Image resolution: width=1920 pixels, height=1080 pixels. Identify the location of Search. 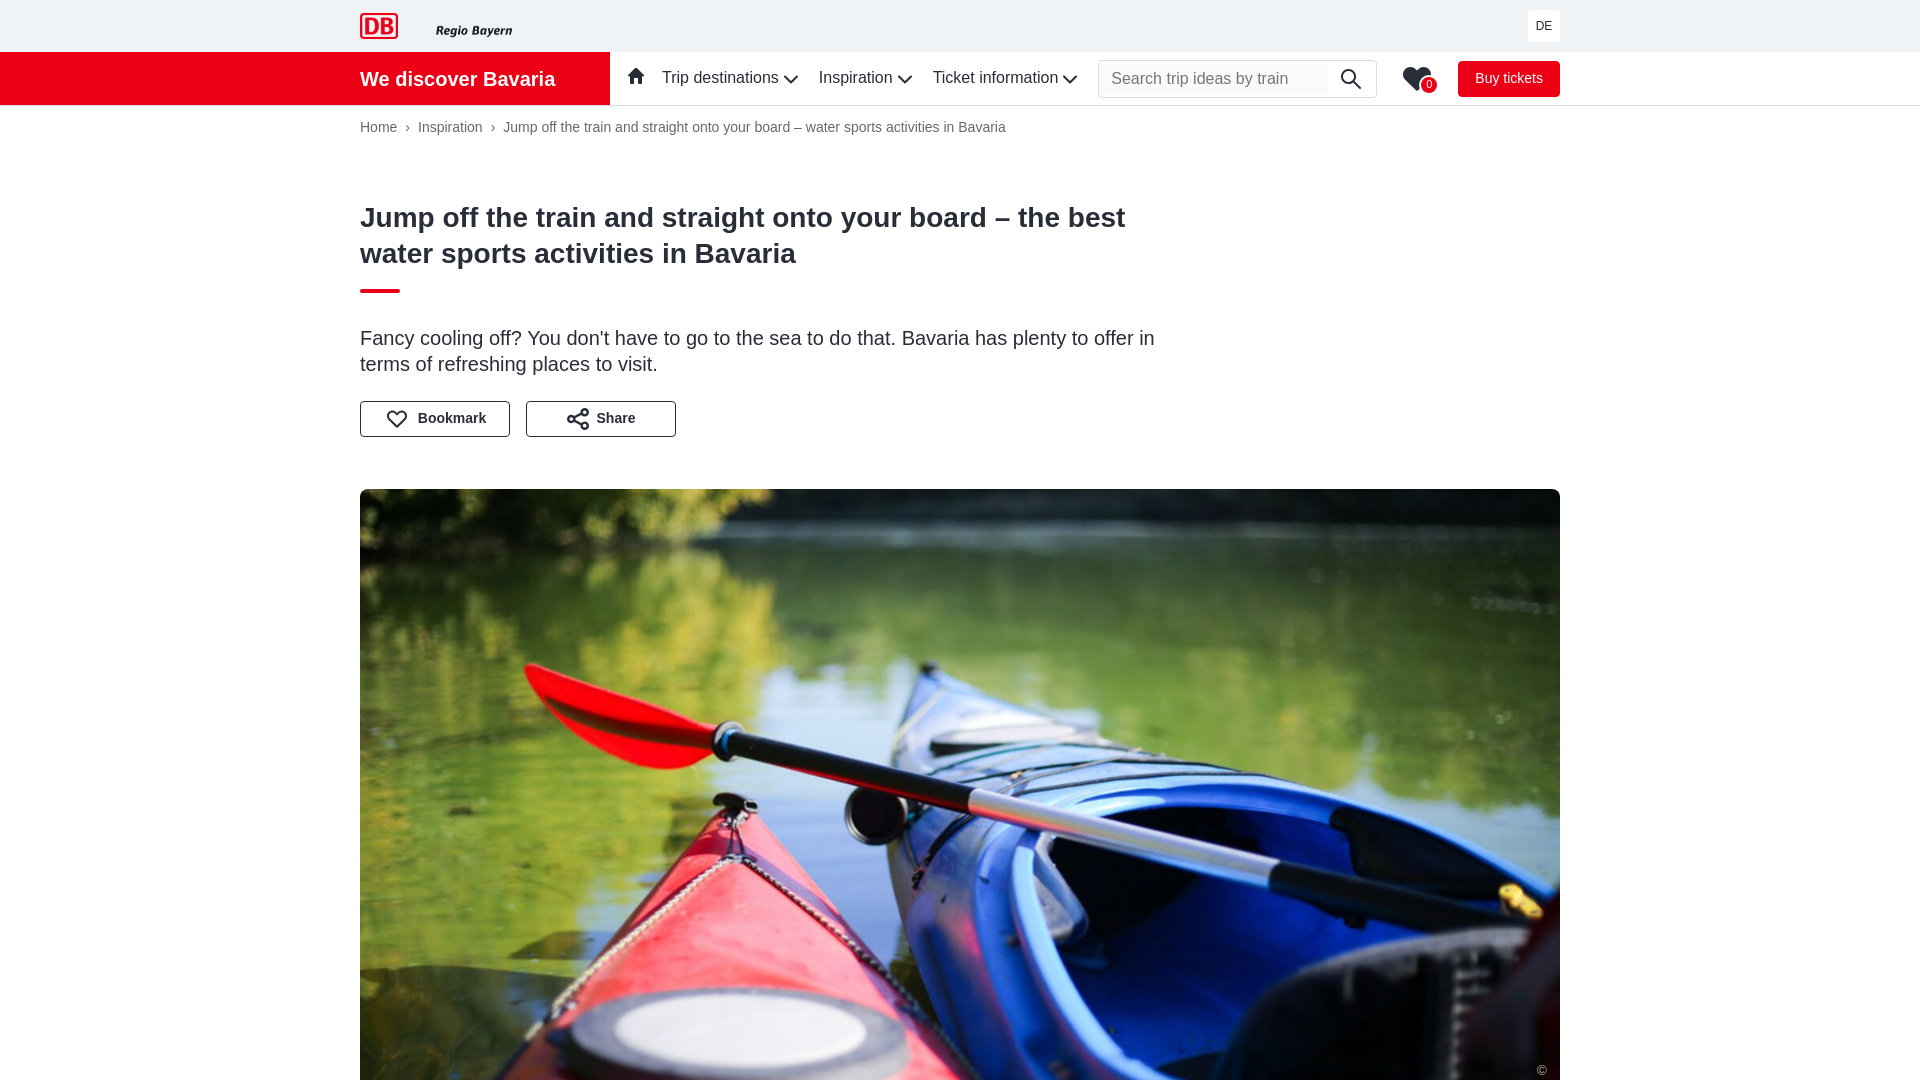
(1351, 78).